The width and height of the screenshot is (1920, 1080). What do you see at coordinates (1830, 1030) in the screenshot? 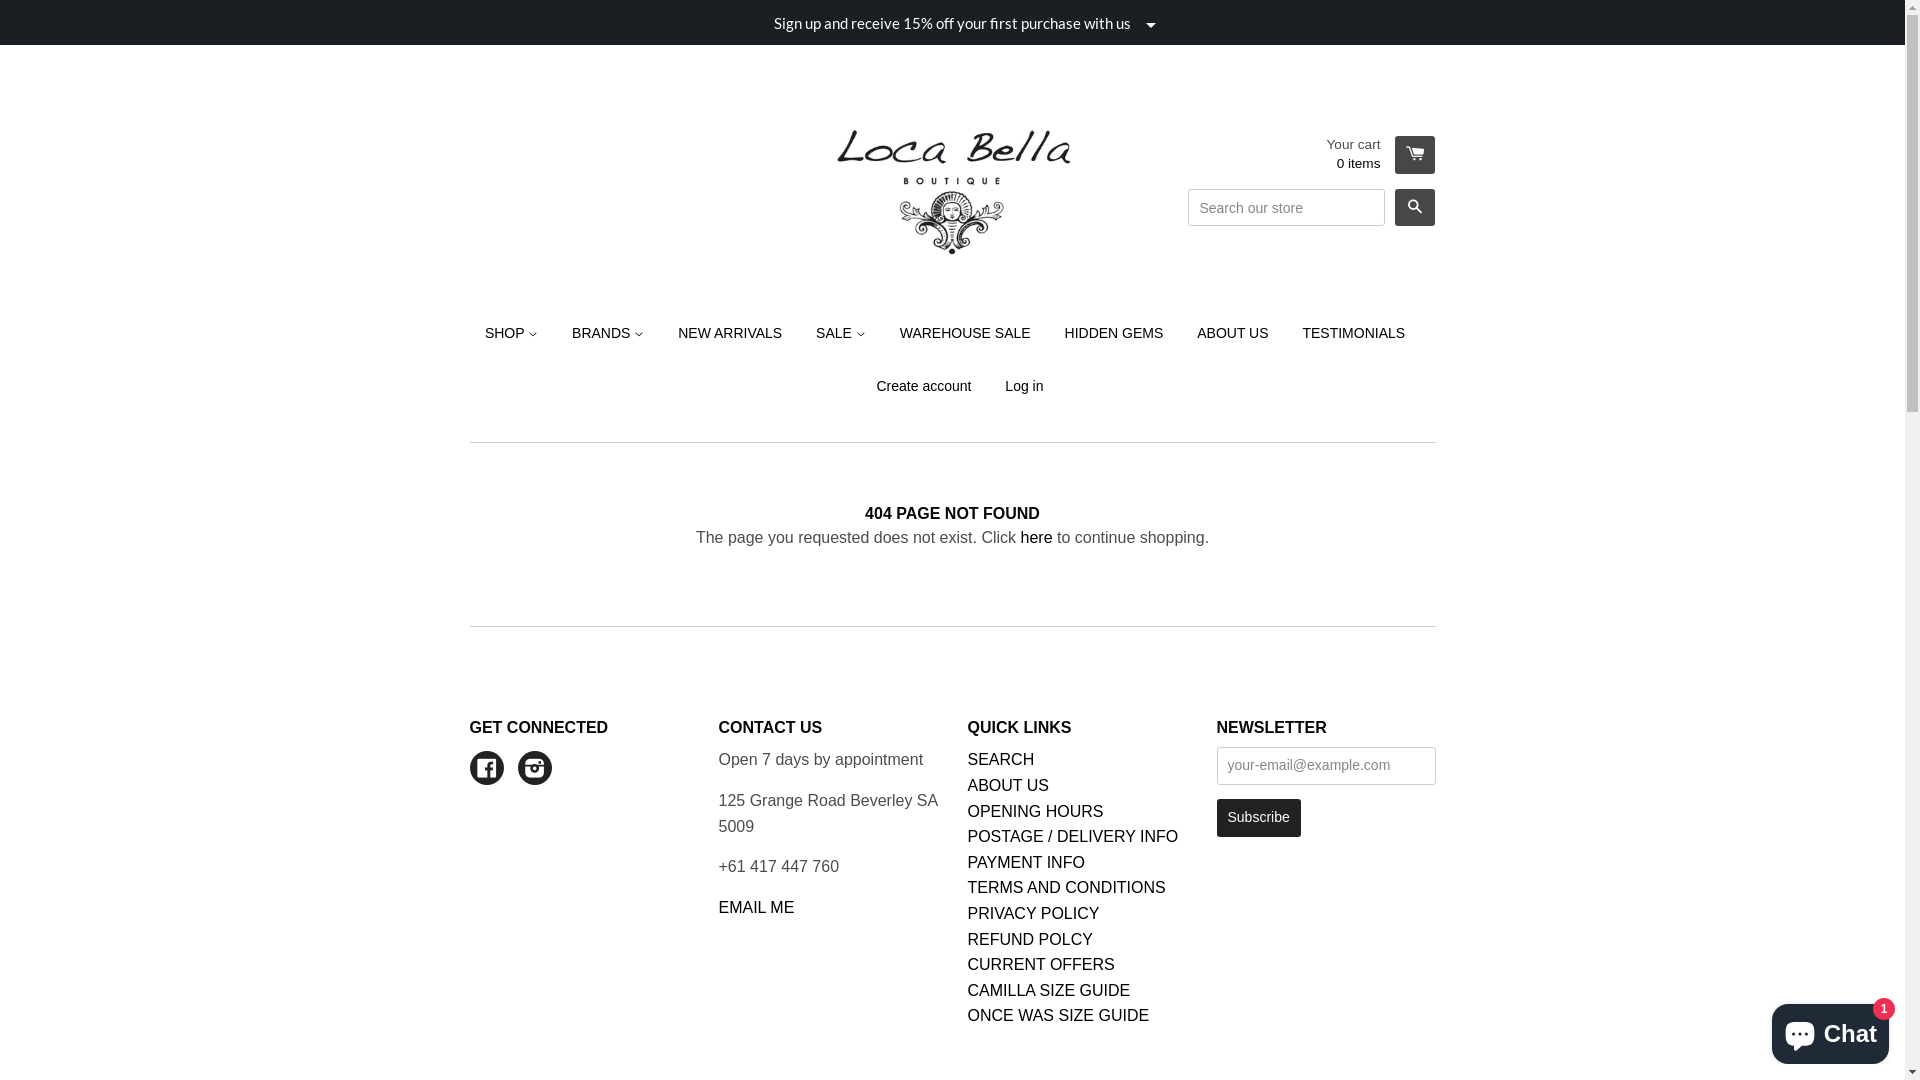
I see `Shopify online store chat` at bounding box center [1830, 1030].